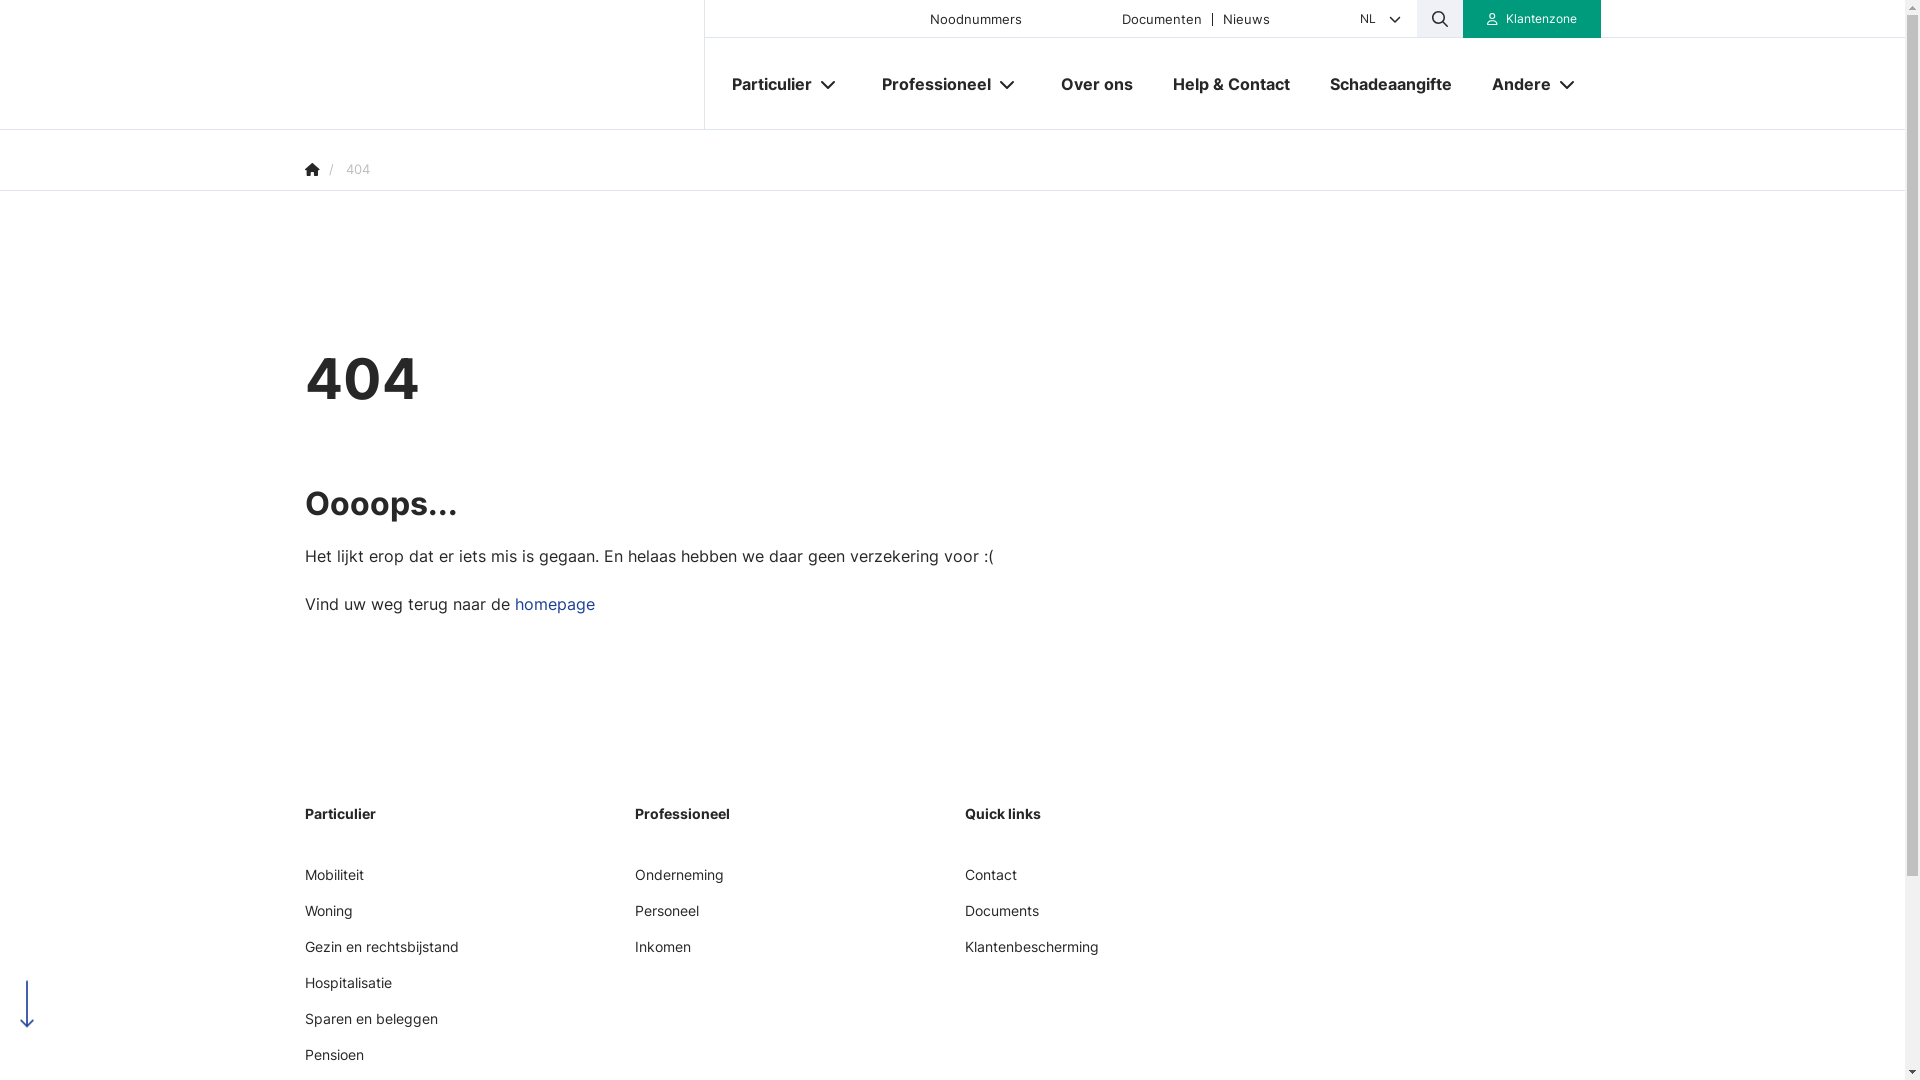 Image resolution: width=1920 pixels, height=1080 pixels. I want to click on Noodnummers, so click(976, 18).